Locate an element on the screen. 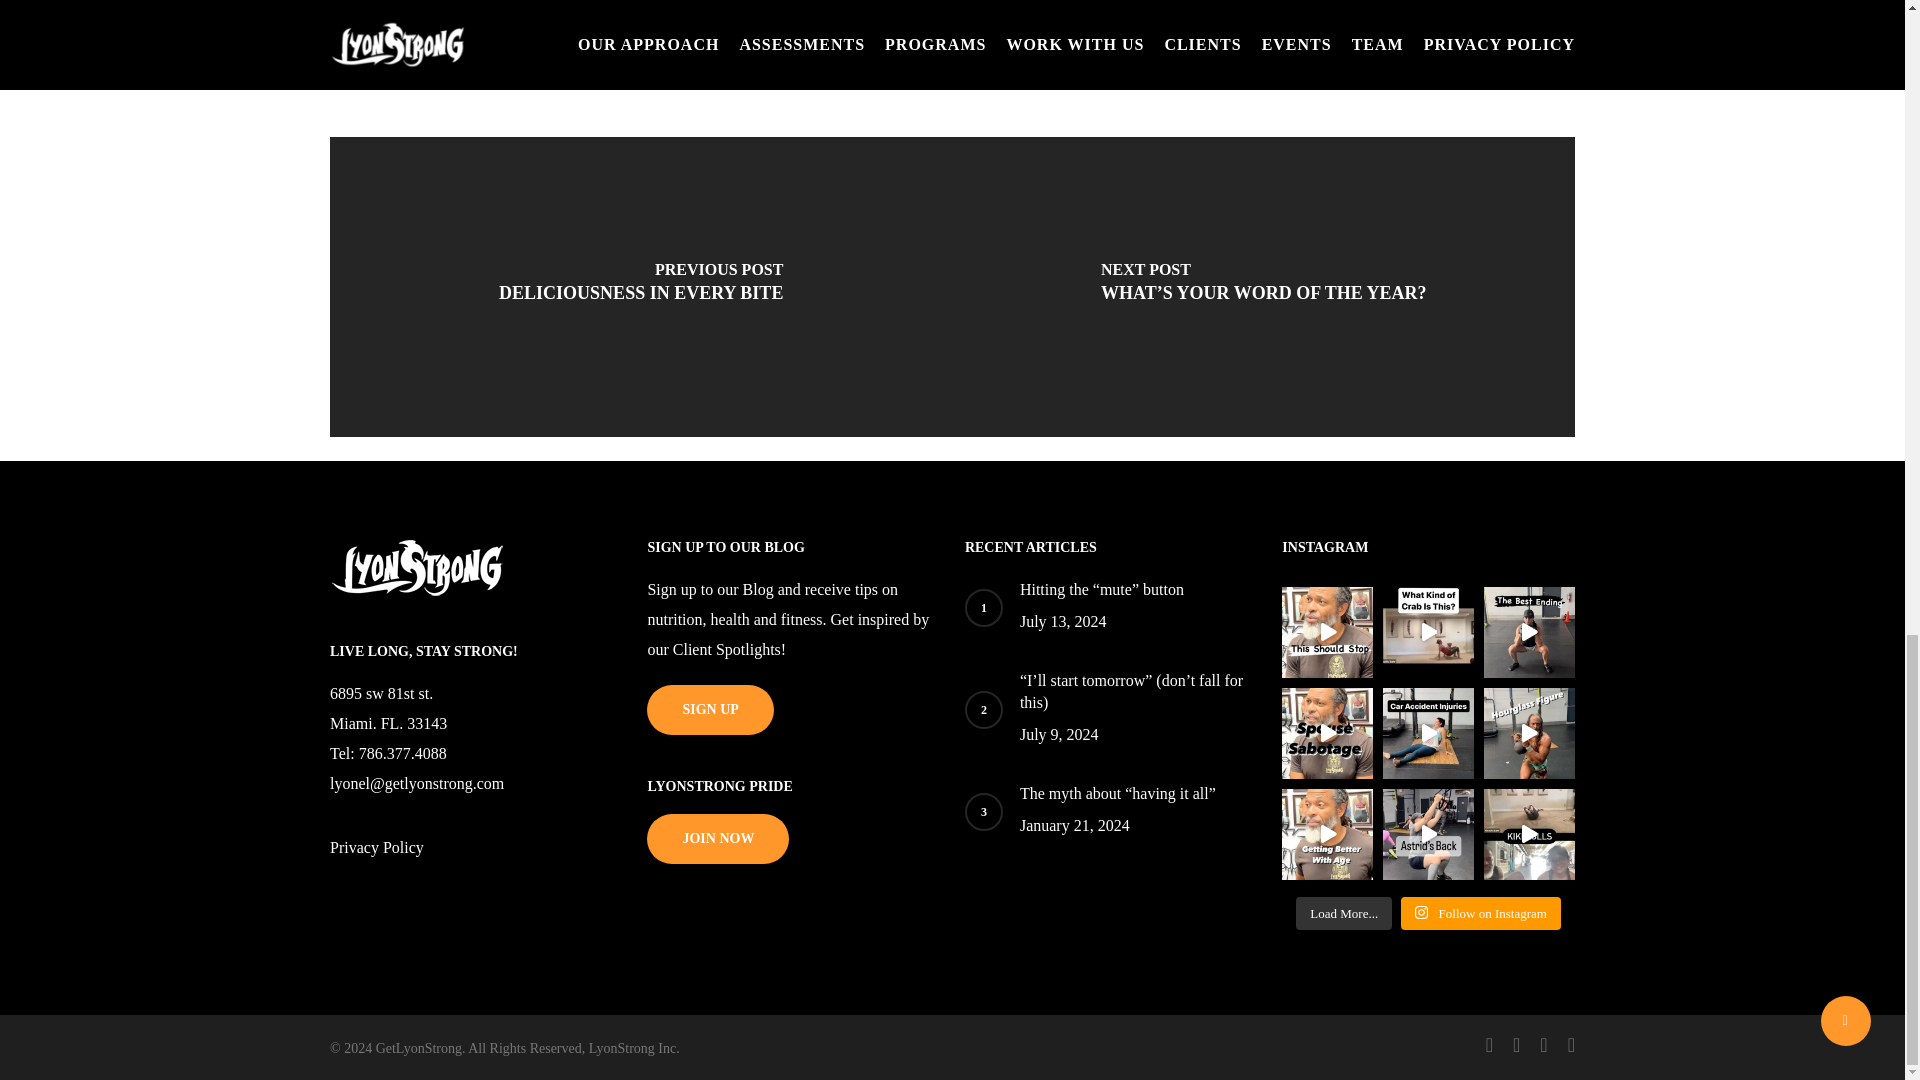  LYONEL LUMARQUE is located at coordinates (532, 2).